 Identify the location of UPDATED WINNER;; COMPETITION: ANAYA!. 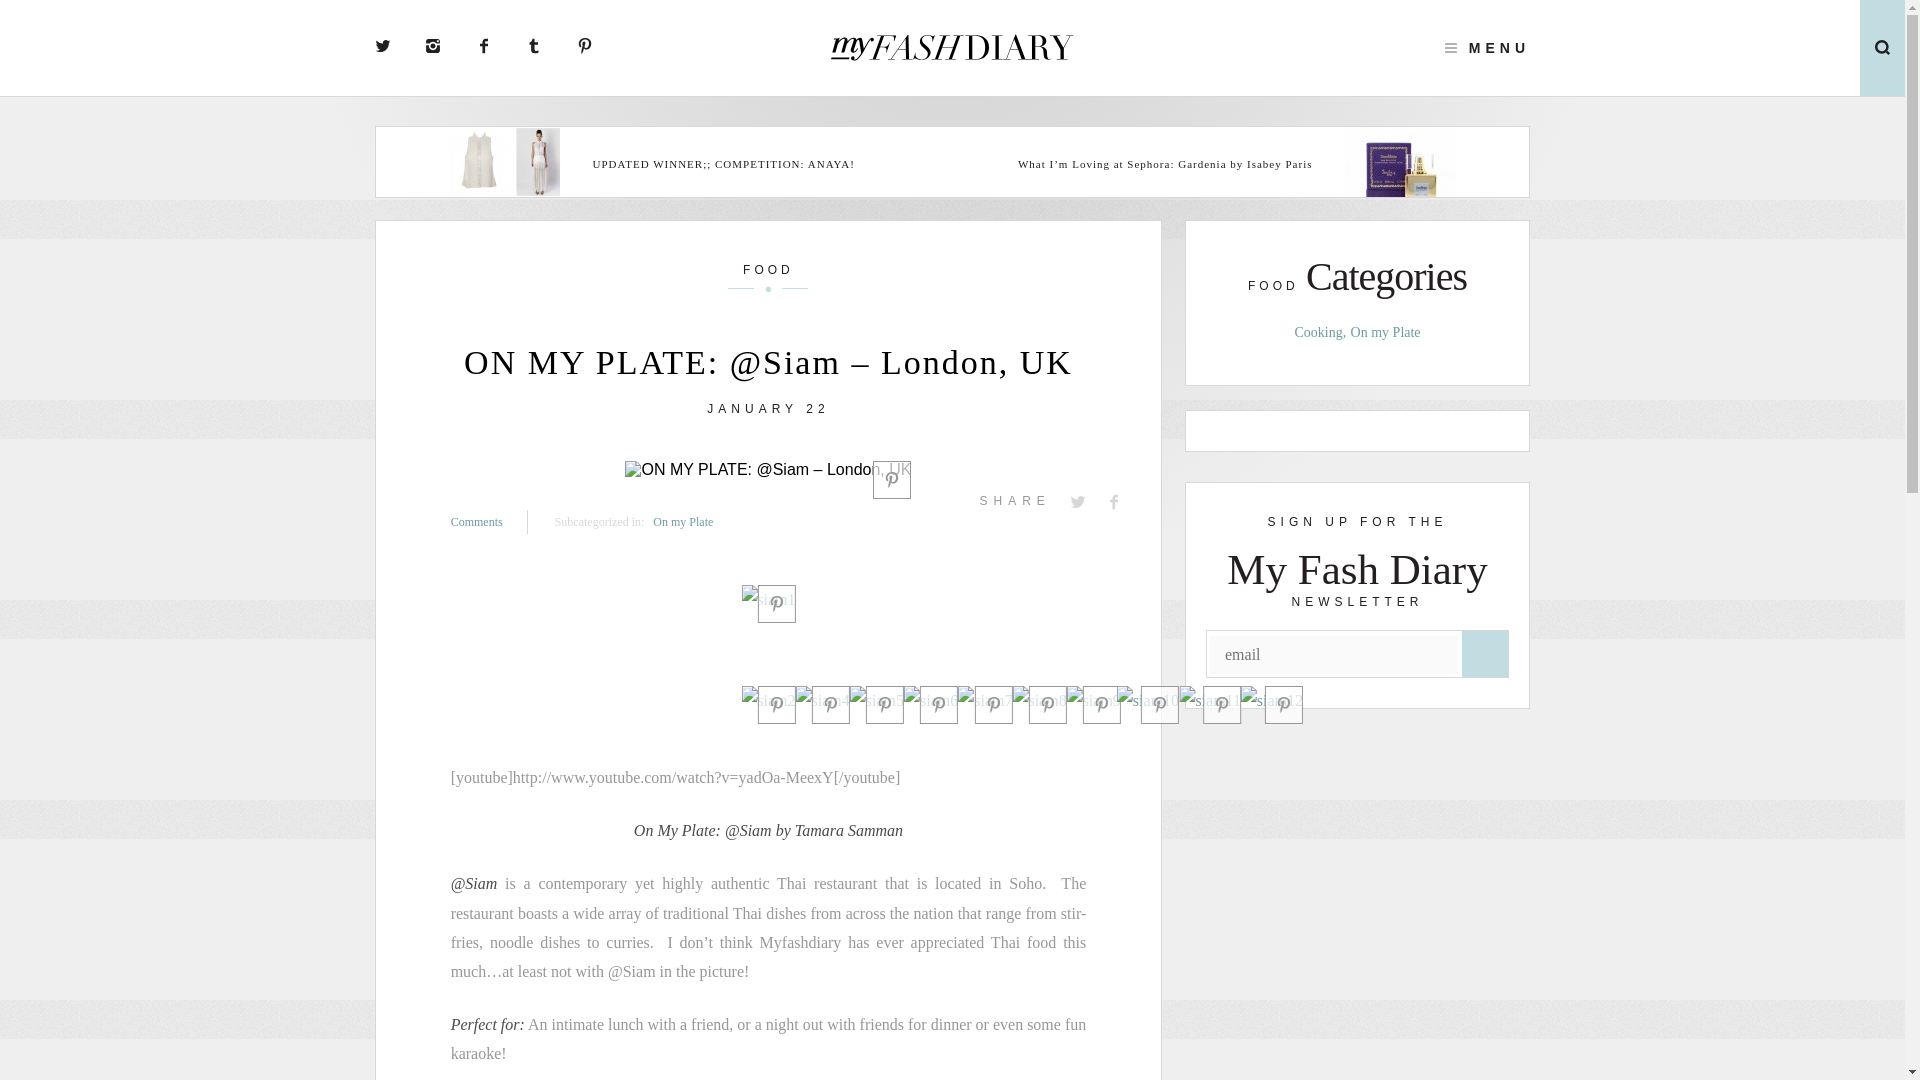
(742, 163).